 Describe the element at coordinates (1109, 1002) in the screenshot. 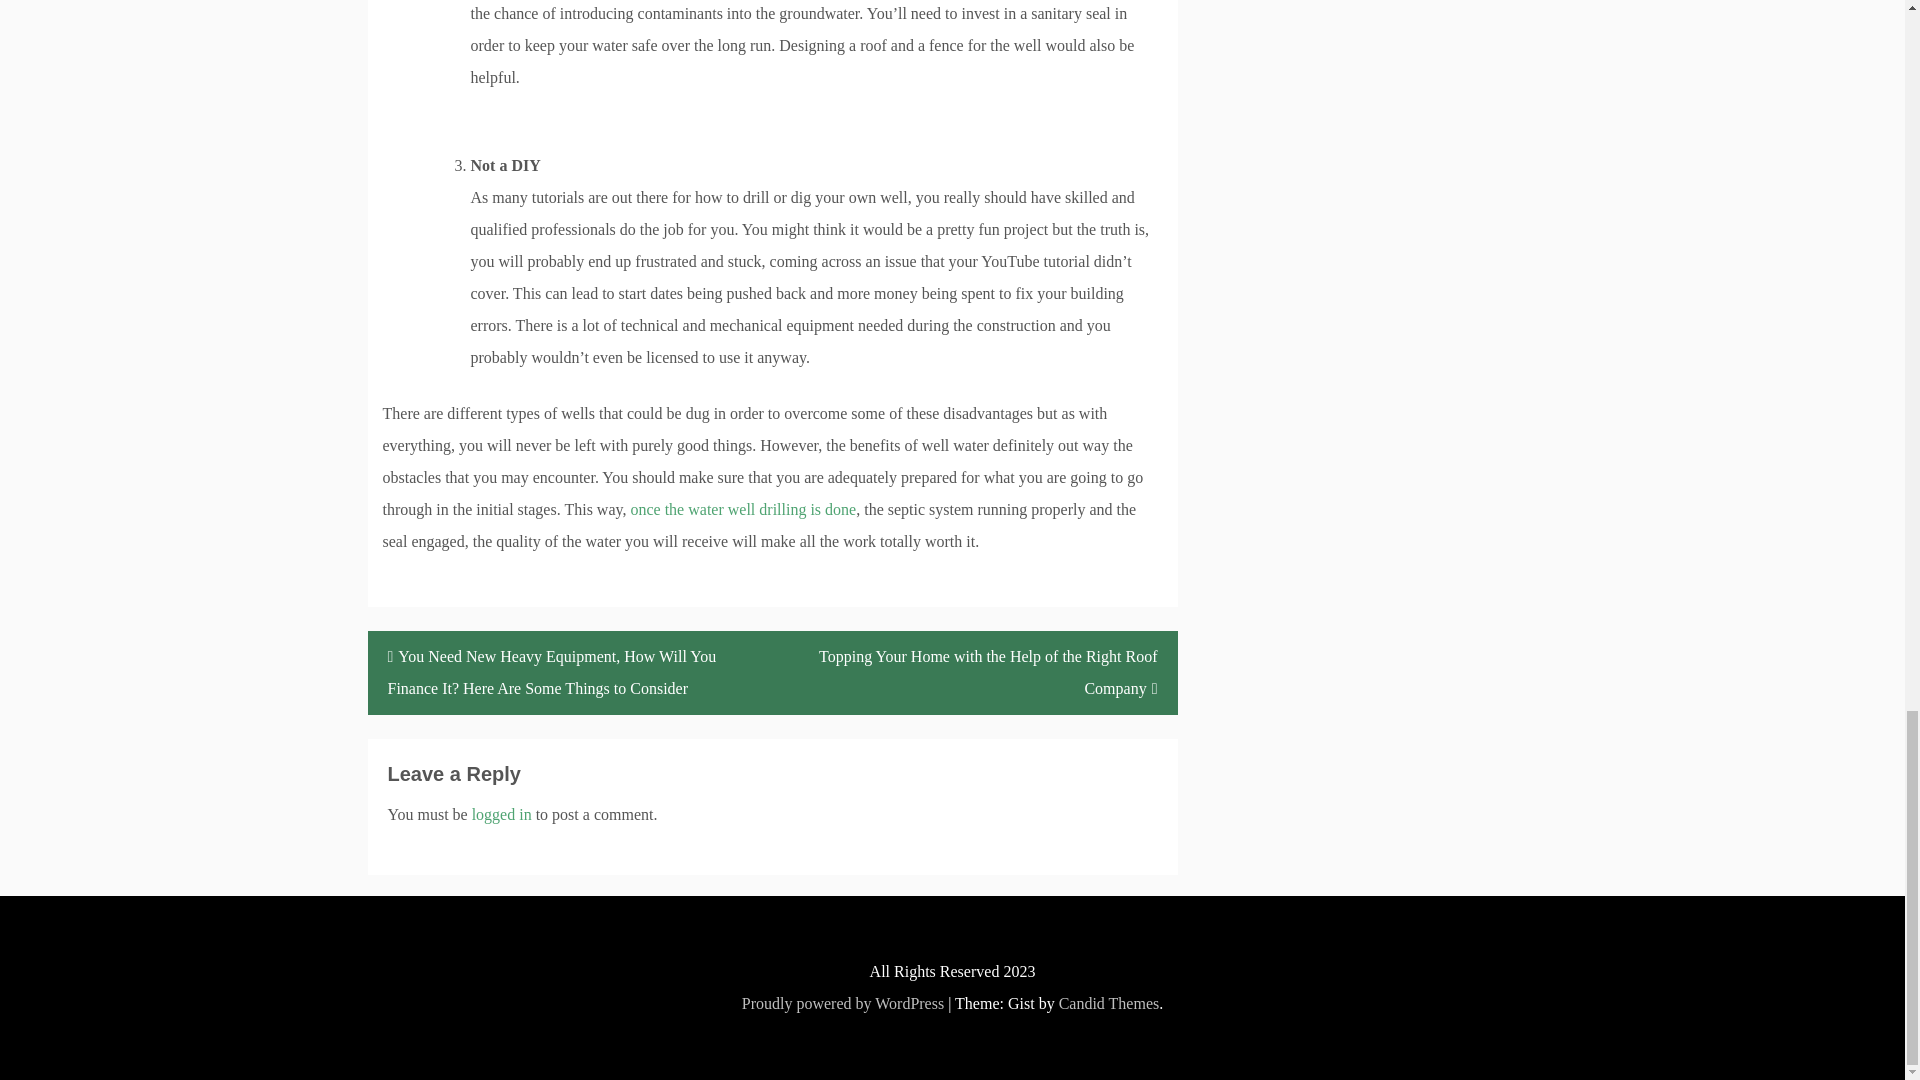

I see `Candid Themes` at that location.